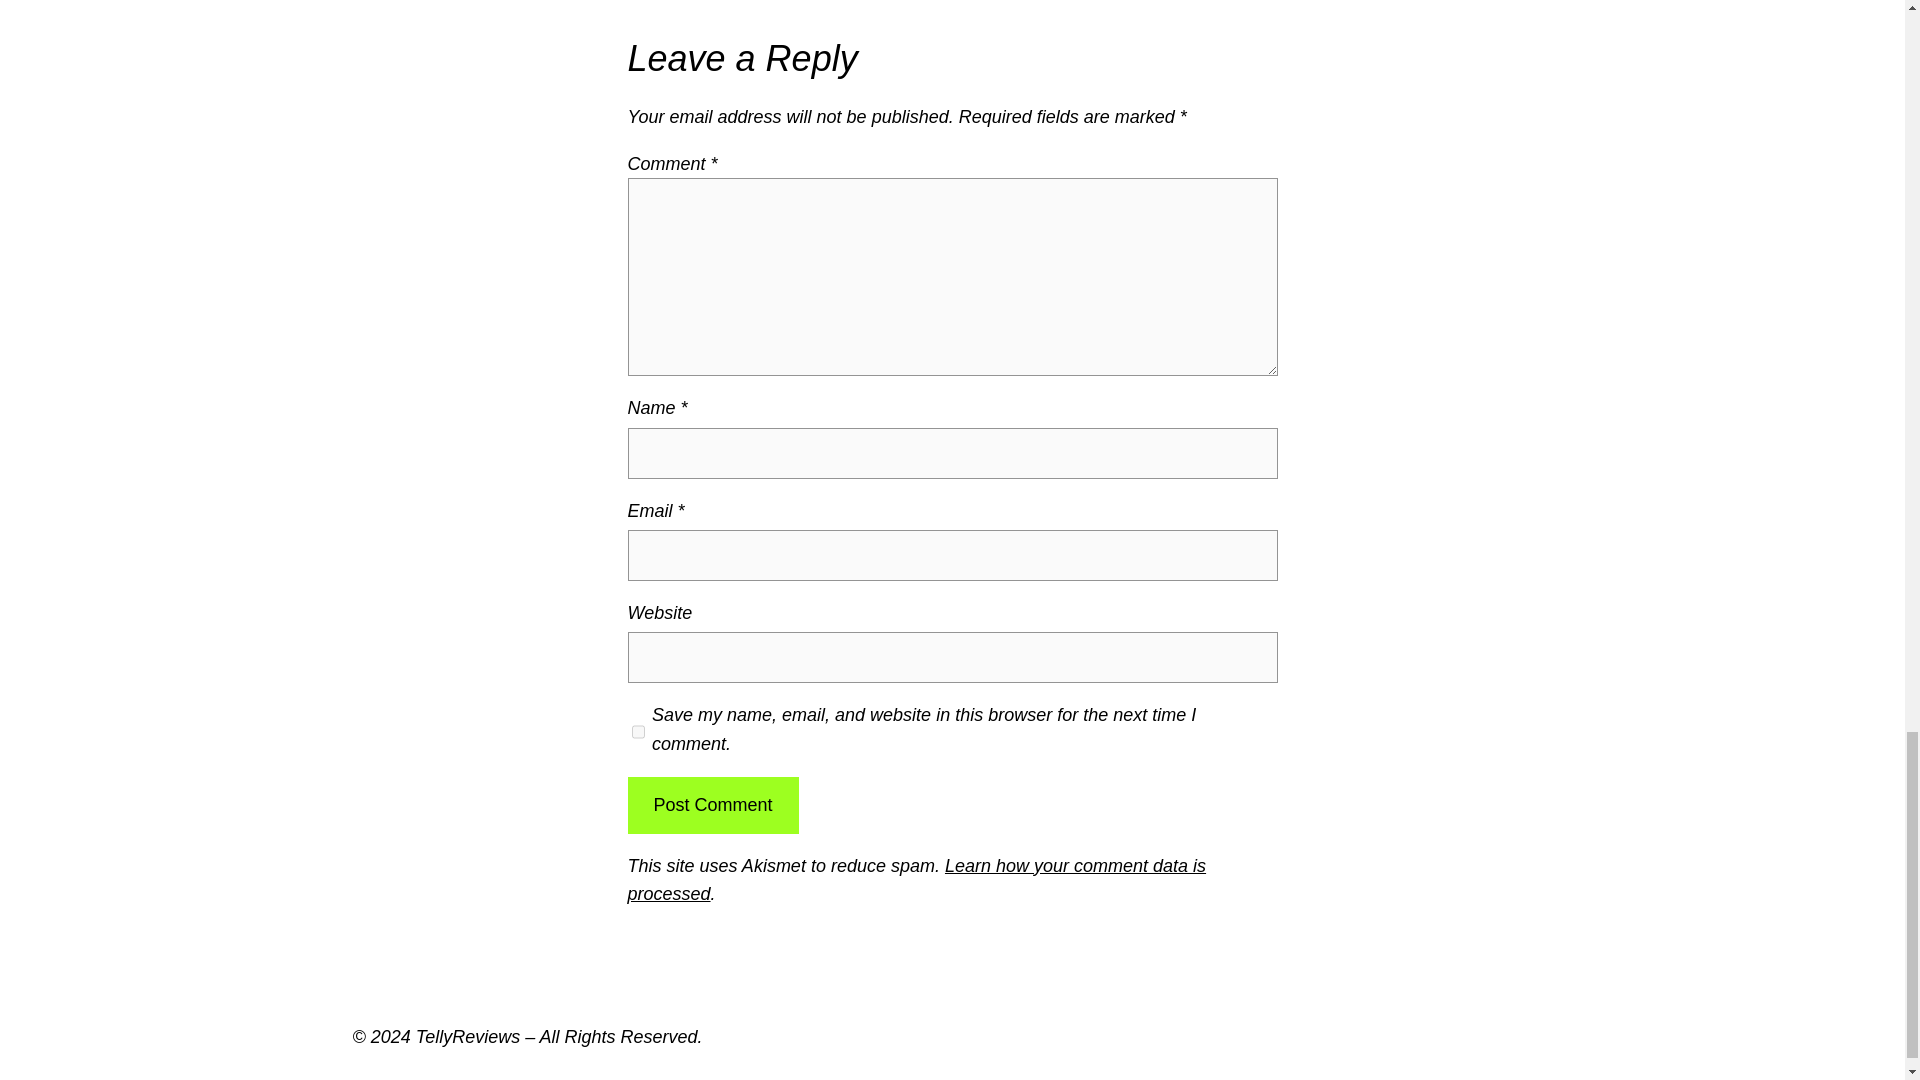 This screenshot has width=1920, height=1080. Describe the element at coordinates (917, 880) in the screenshot. I see `Learn how your comment data is processed` at that location.